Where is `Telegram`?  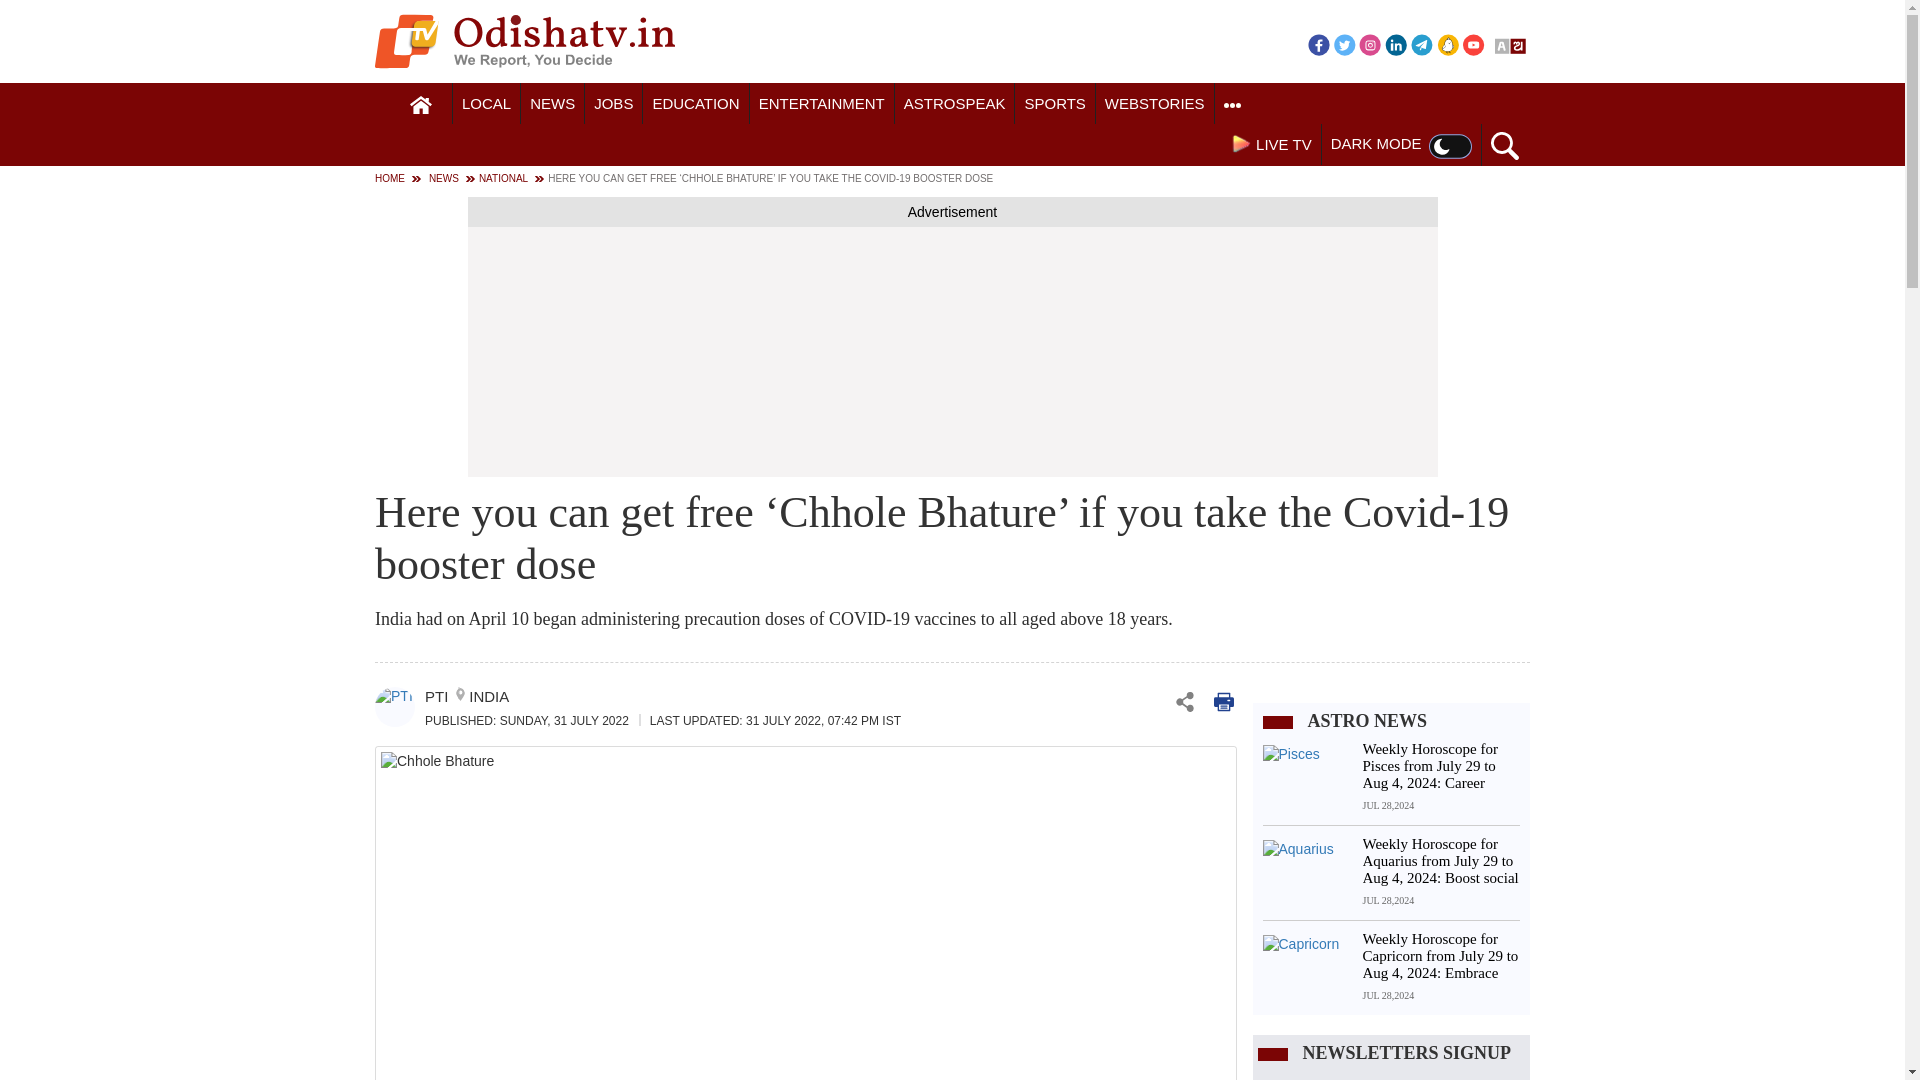 Telegram is located at coordinates (1422, 44).